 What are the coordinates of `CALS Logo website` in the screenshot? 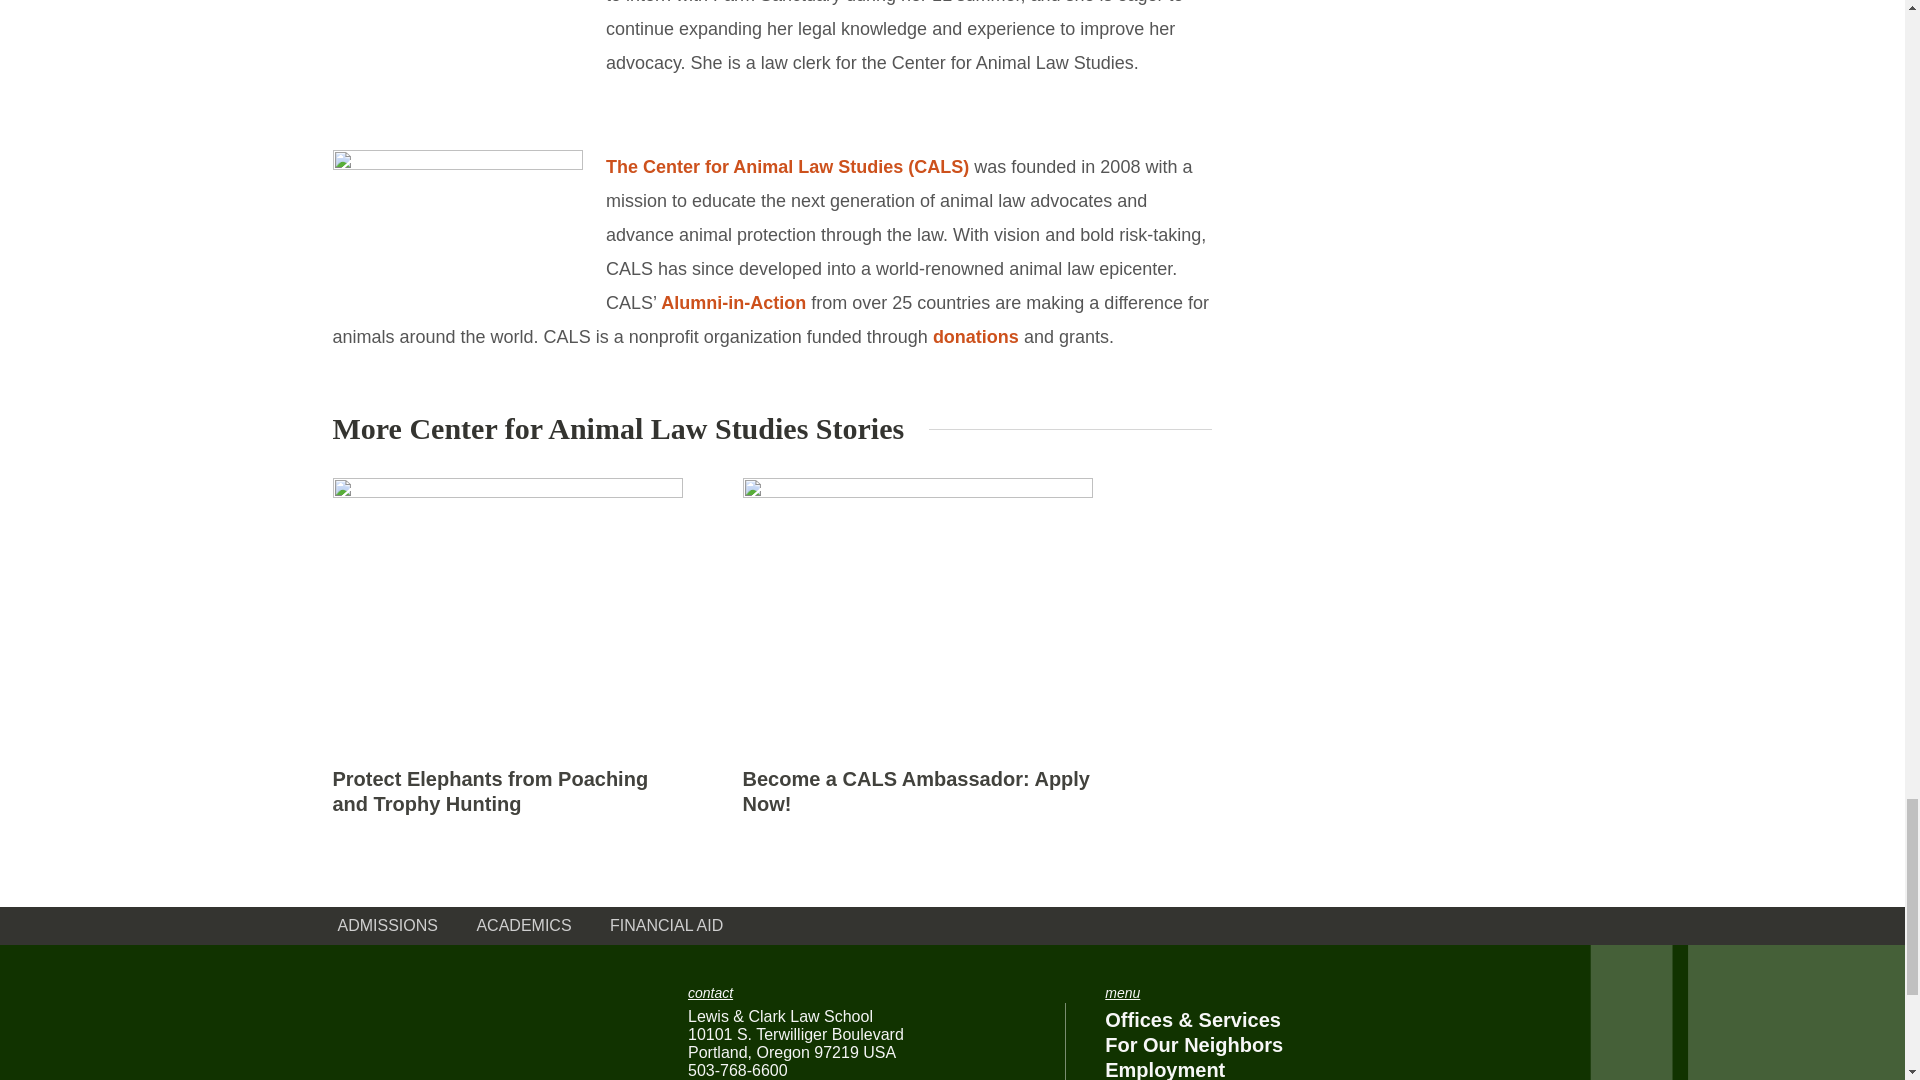 It's located at (456, 220).